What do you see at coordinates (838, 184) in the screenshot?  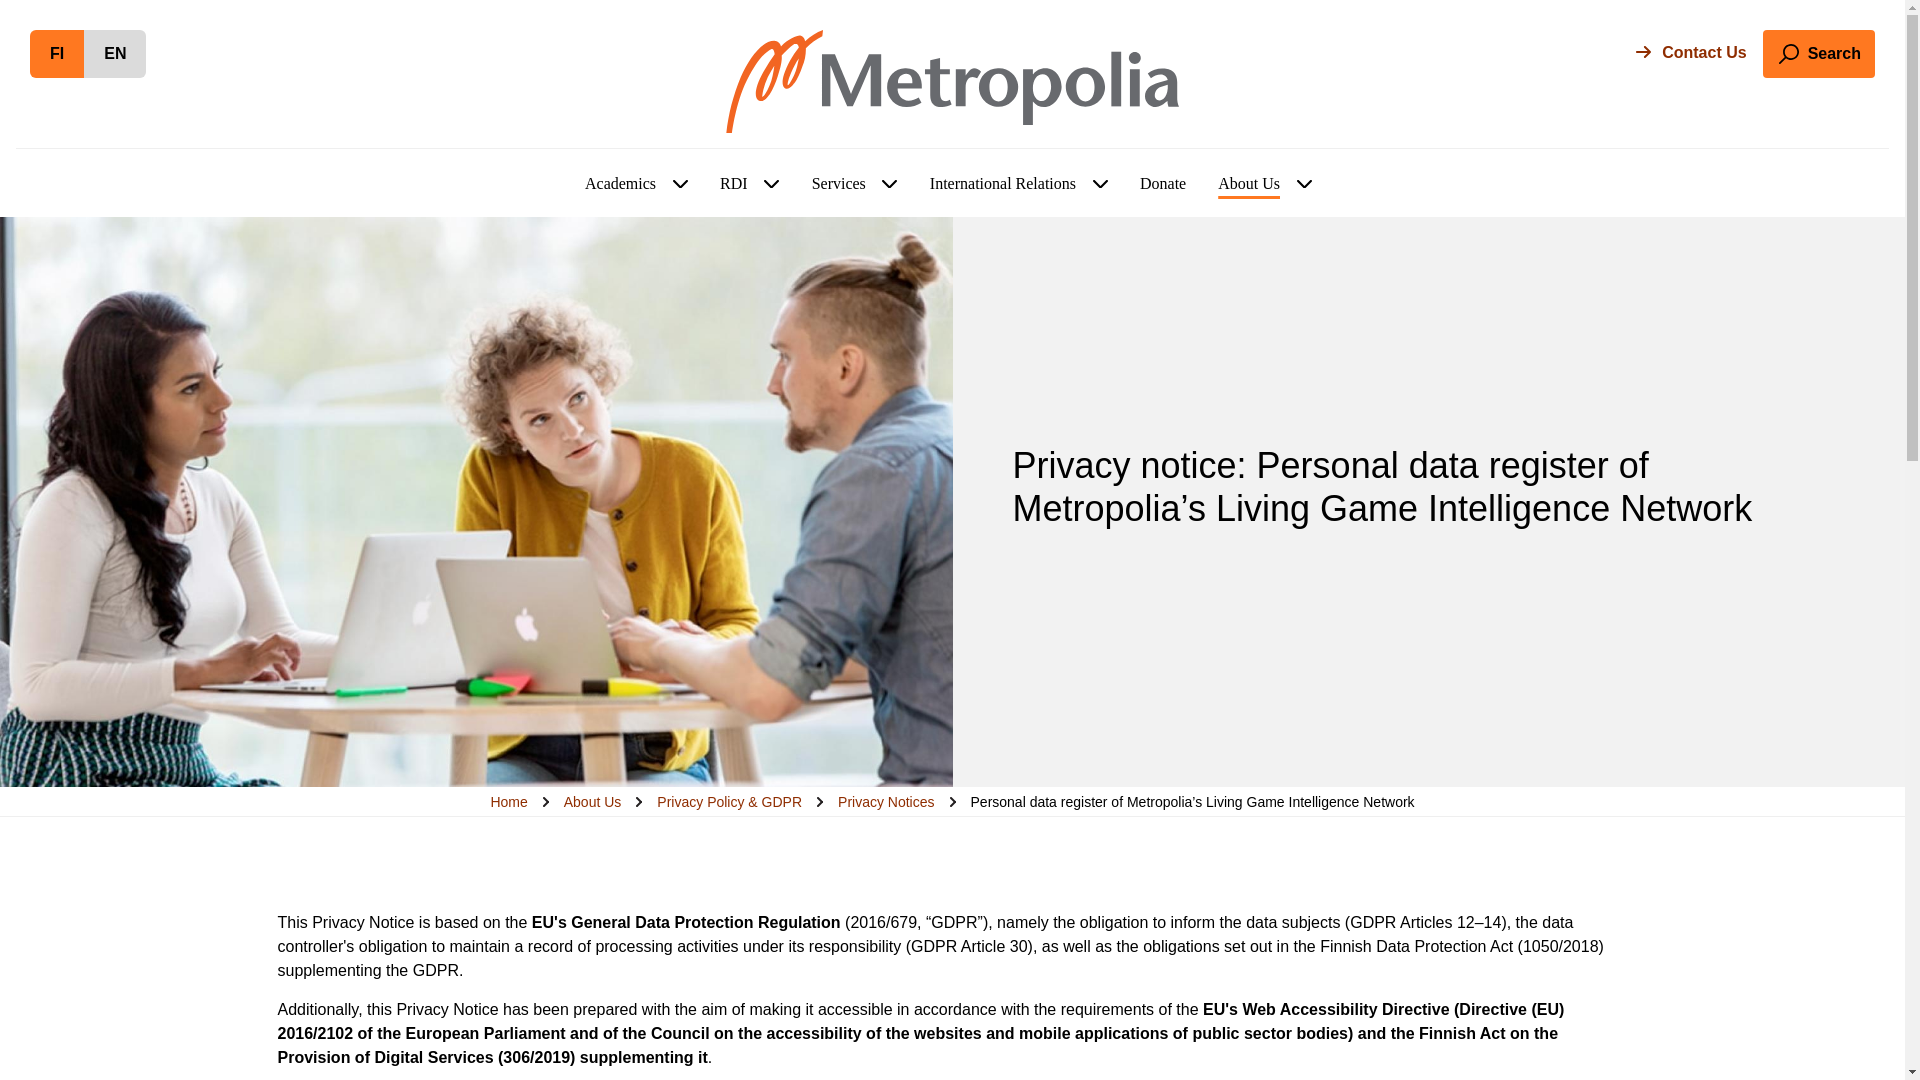 I see `Show submenu for Services` at bounding box center [838, 184].